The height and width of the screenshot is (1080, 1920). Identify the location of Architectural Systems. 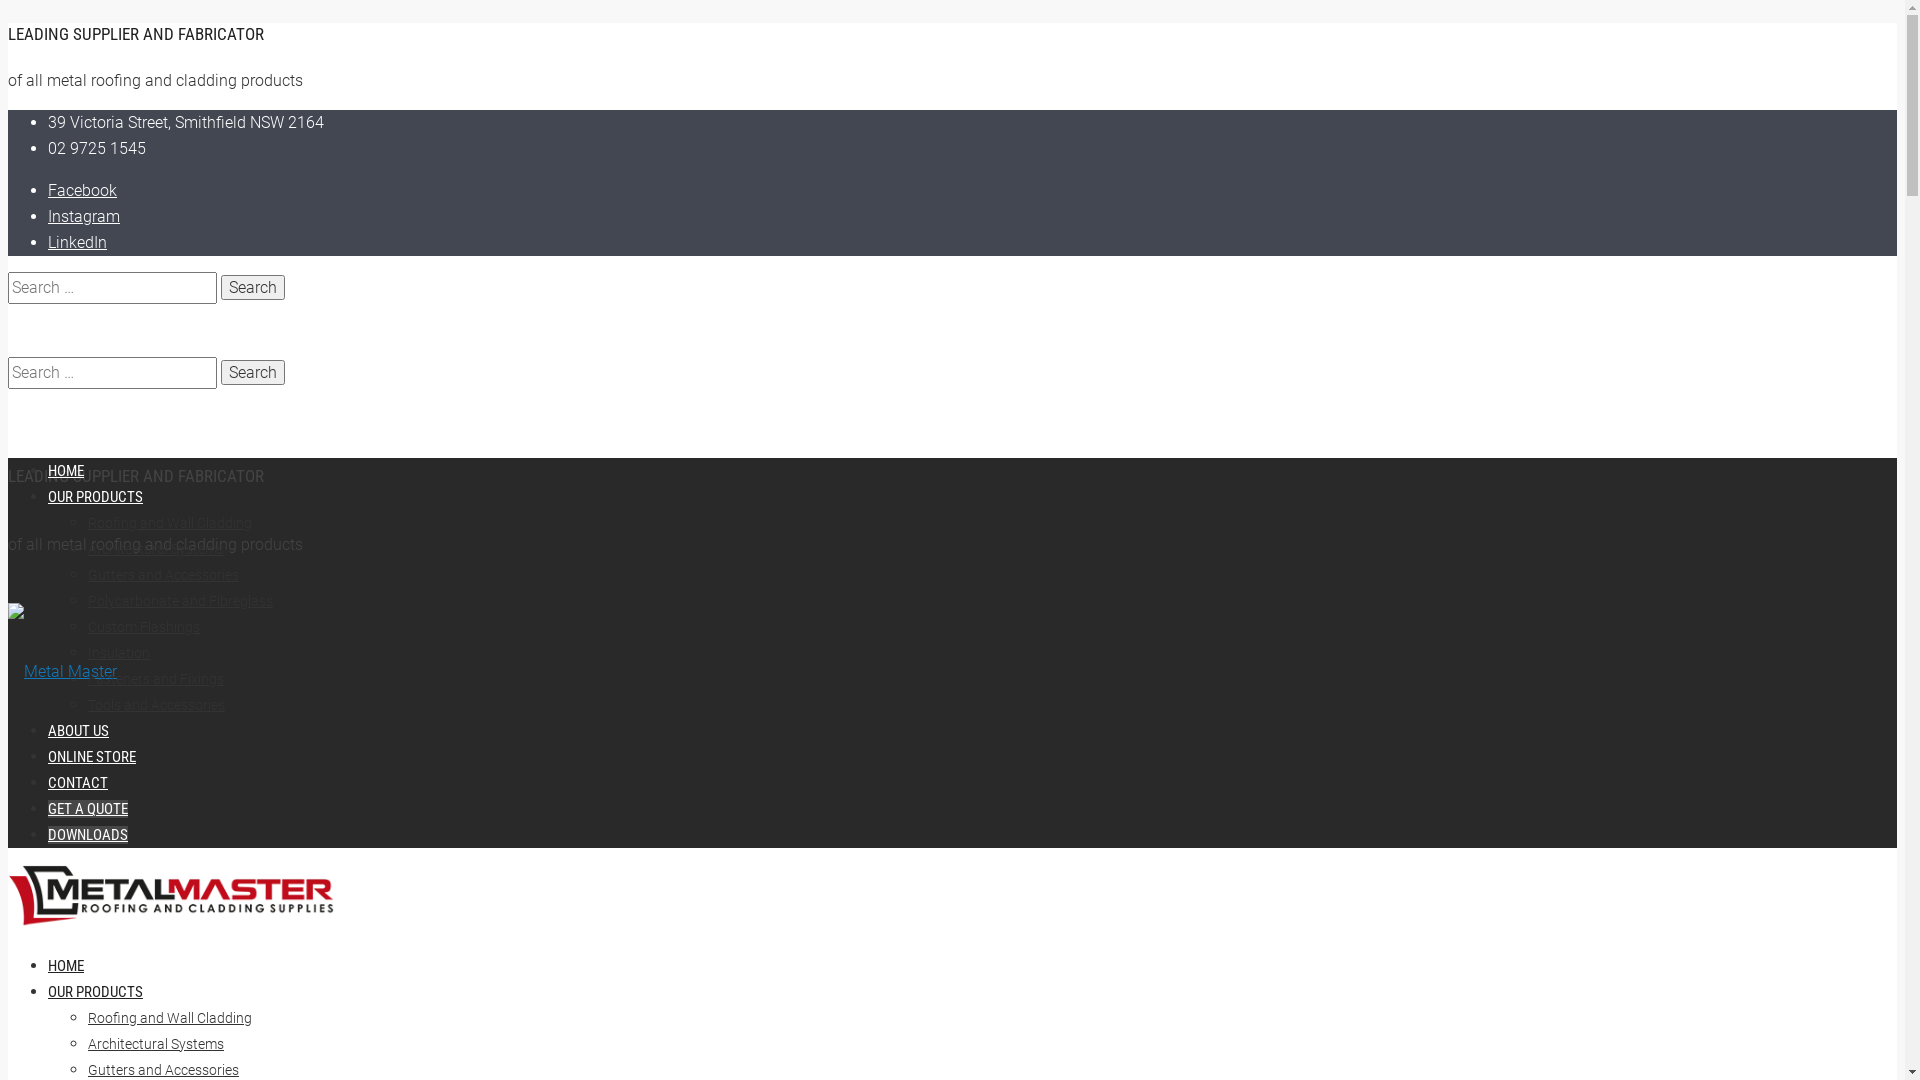
(156, 549).